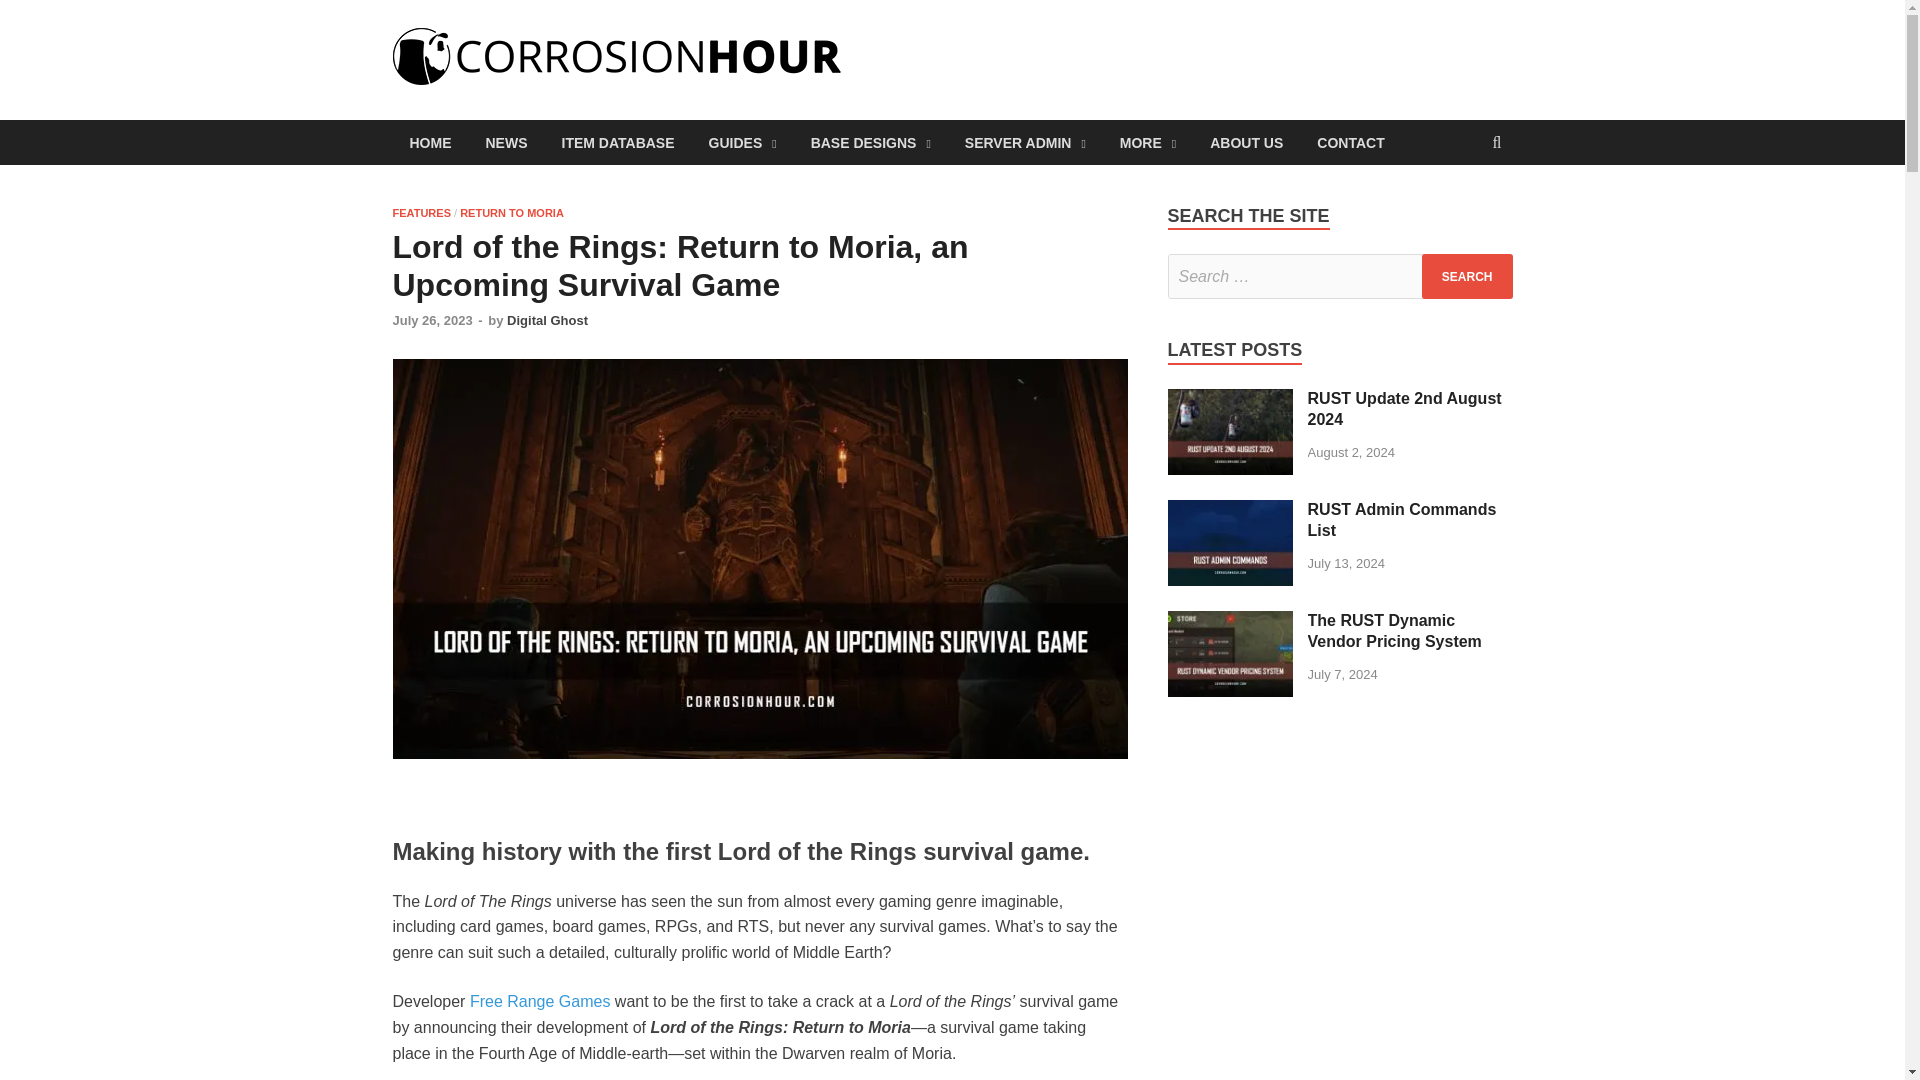 This screenshot has height=1080, width=1920. Describe the element at coordinates (506, 142) in the screenshot. I see `NEWS` at that location.